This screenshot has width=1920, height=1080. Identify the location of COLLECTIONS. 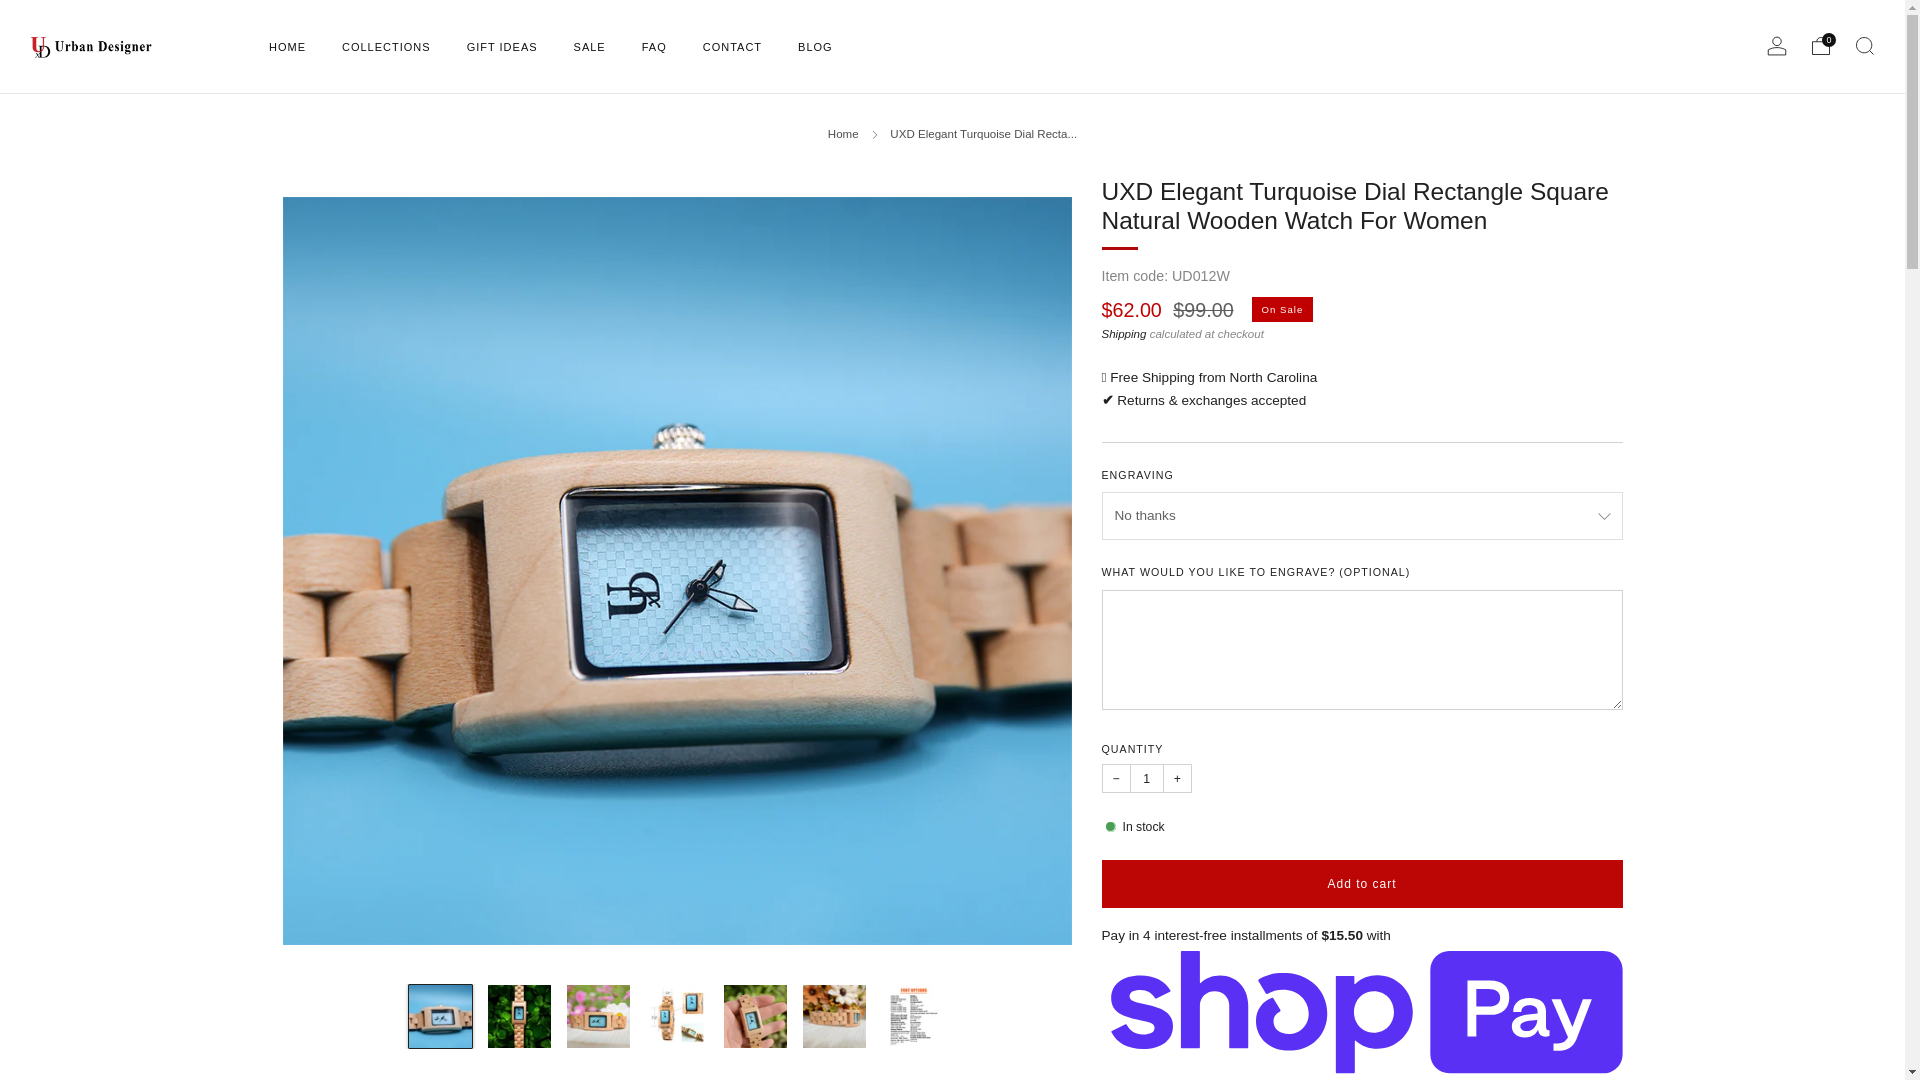
(386, 46).